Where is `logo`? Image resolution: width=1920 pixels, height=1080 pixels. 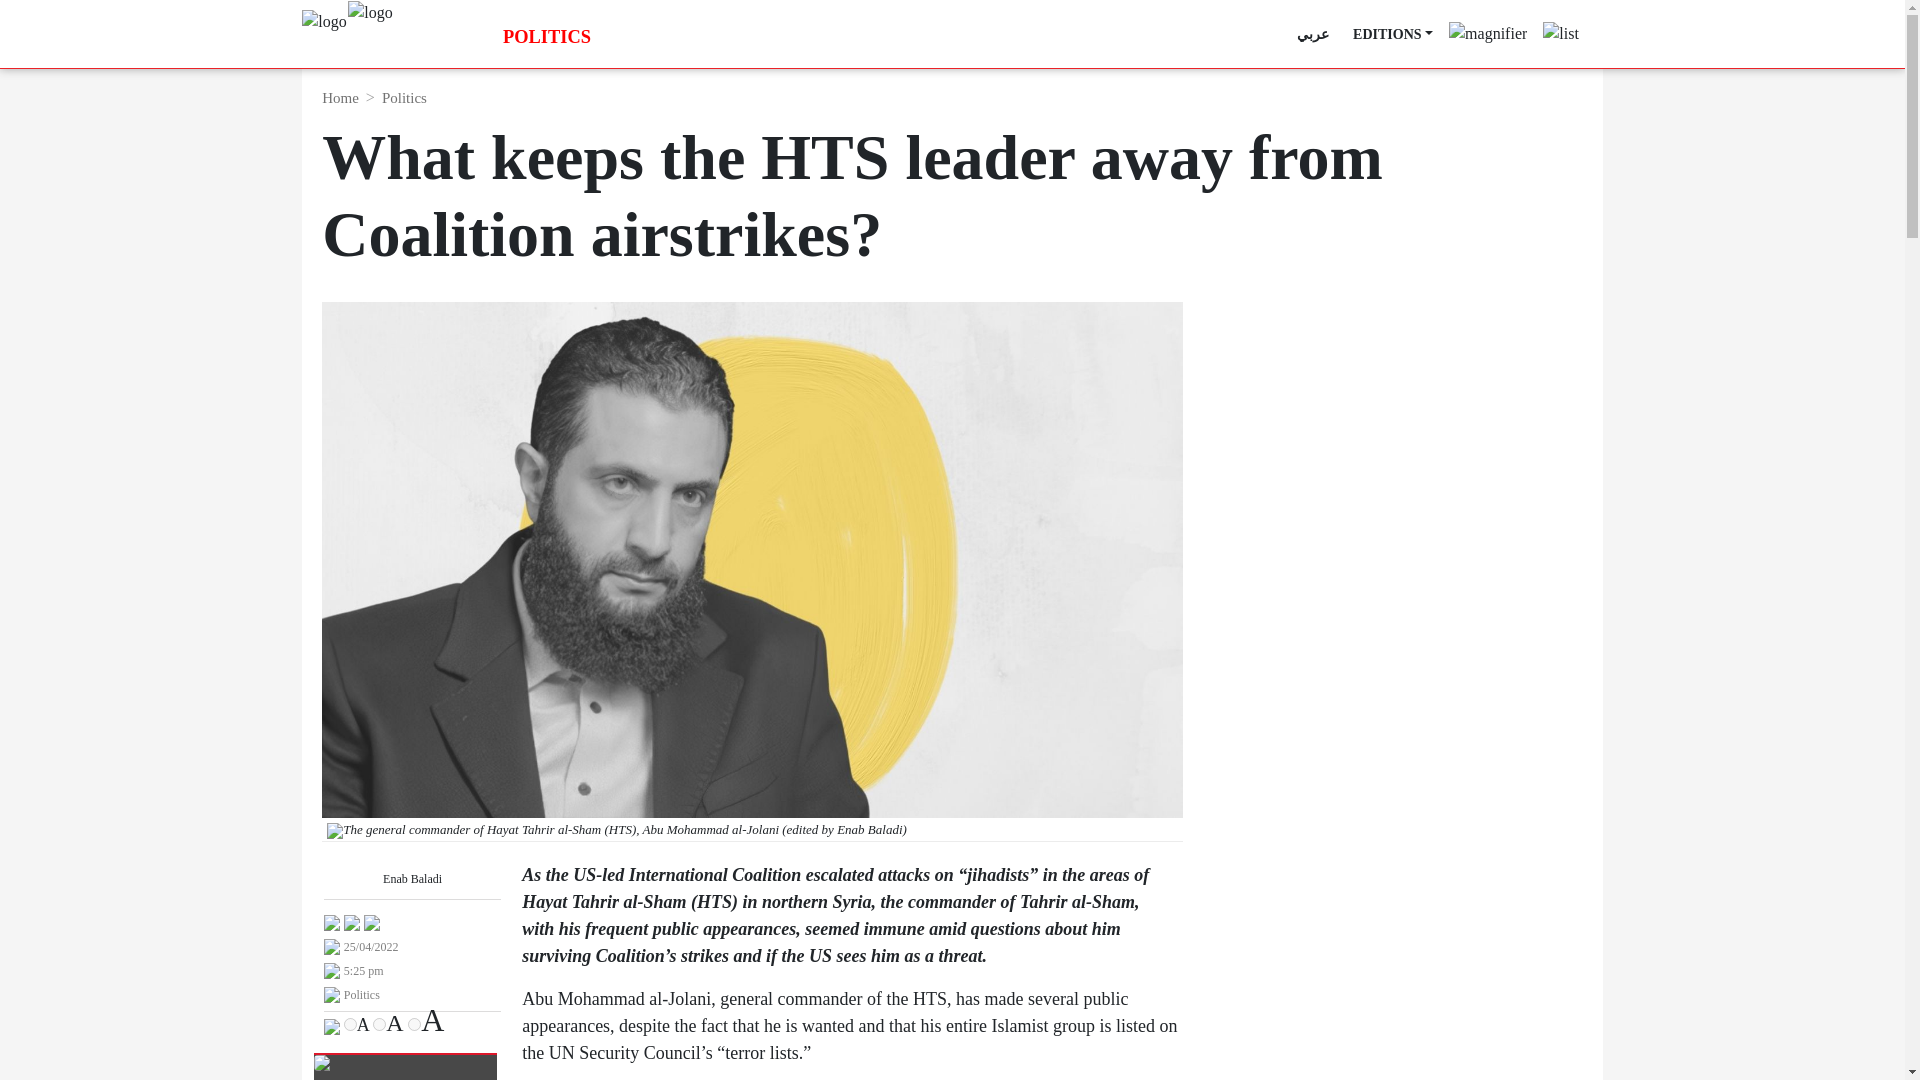 logo is located at coordinates (369, 12).